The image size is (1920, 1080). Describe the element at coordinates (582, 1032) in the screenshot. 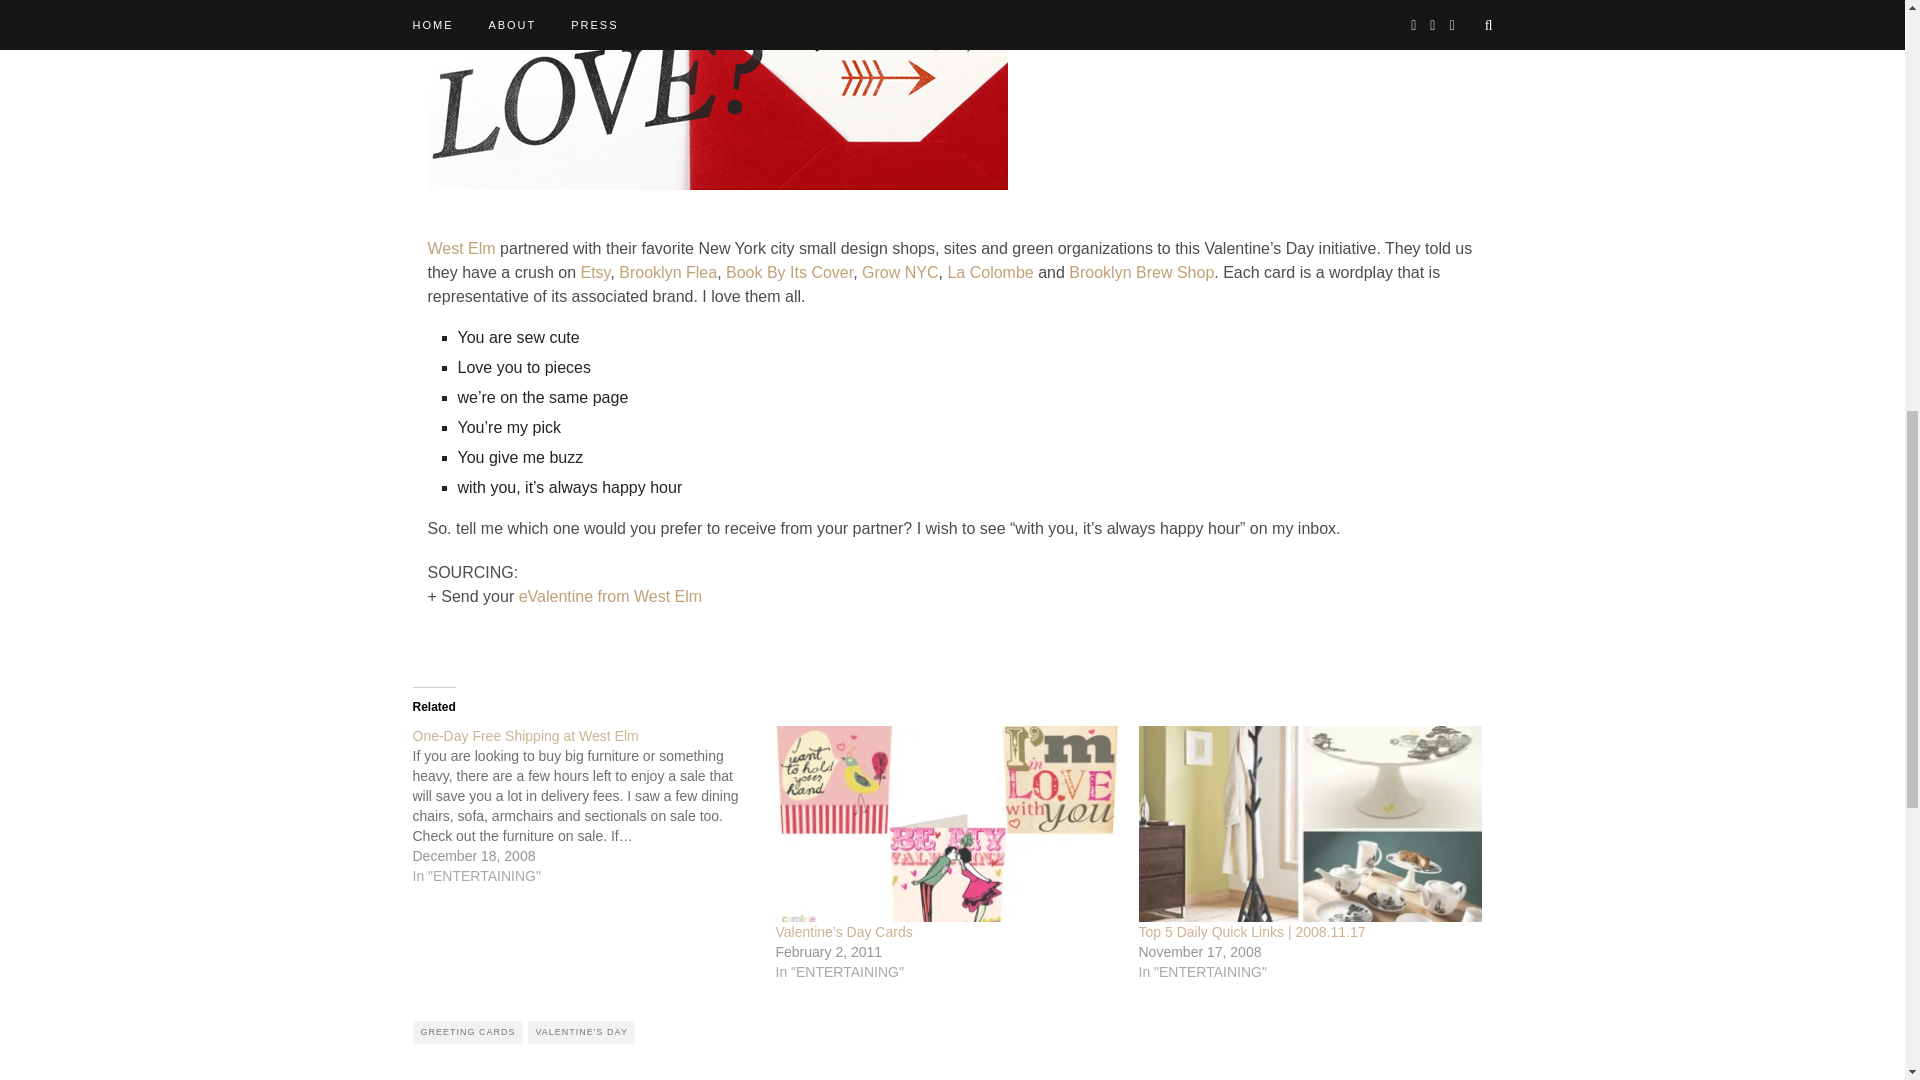

I see `VALENTINE'S DAY` at that location.